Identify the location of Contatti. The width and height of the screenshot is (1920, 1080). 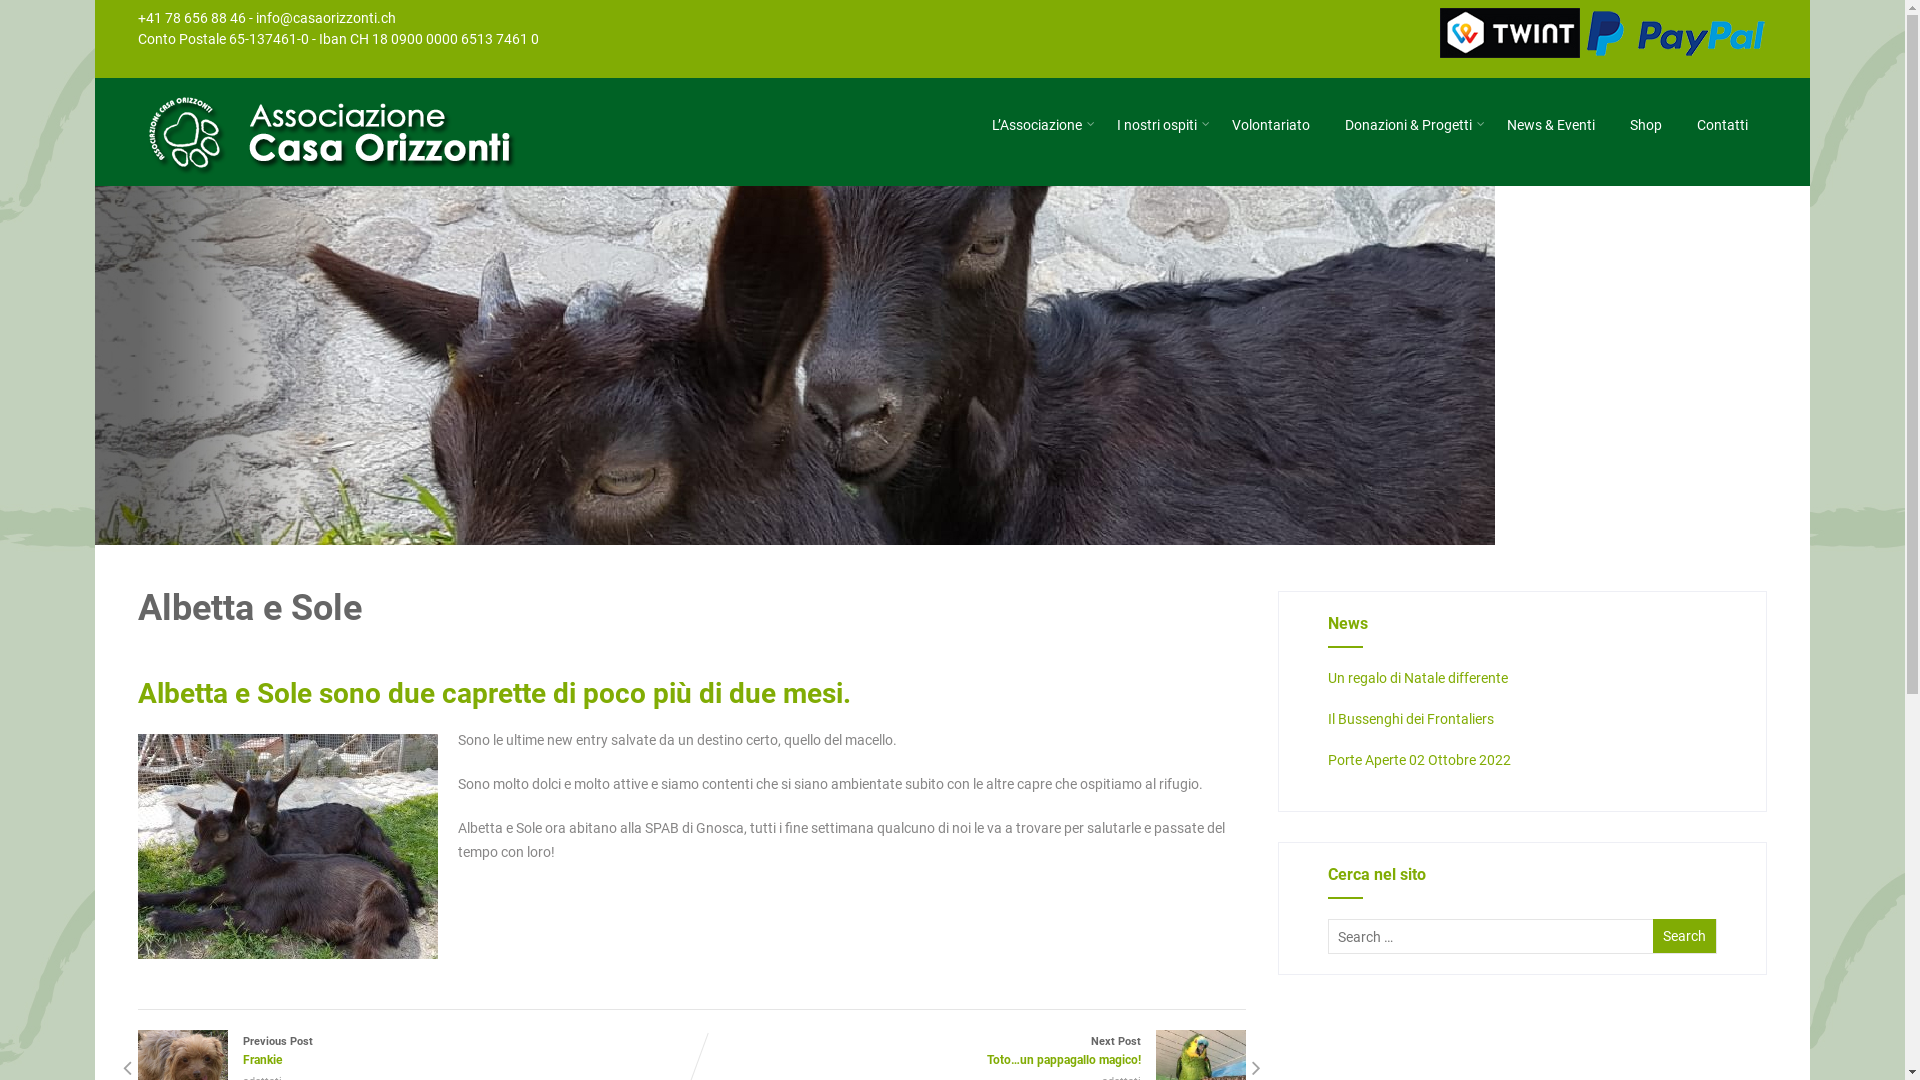
(1722, 125).